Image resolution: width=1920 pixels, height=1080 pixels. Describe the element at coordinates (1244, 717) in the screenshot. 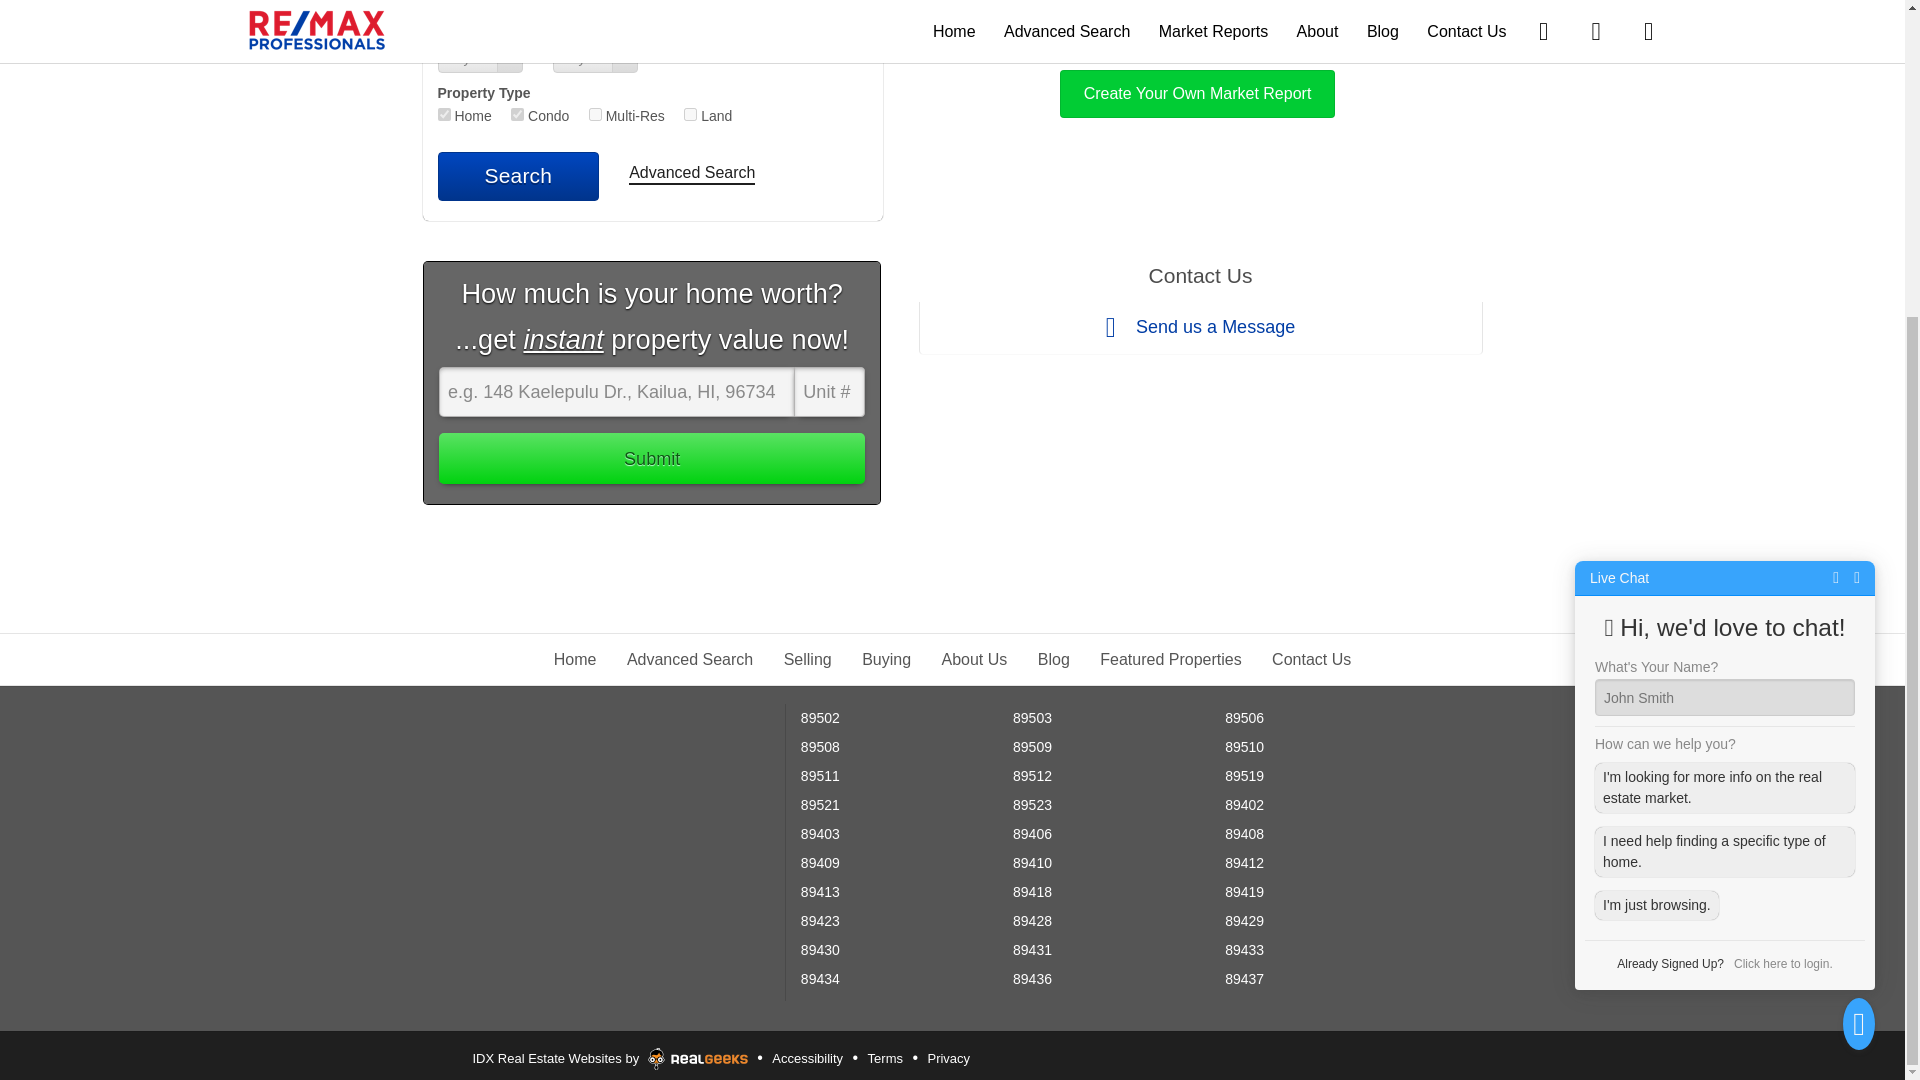

I see `89506` at that location.